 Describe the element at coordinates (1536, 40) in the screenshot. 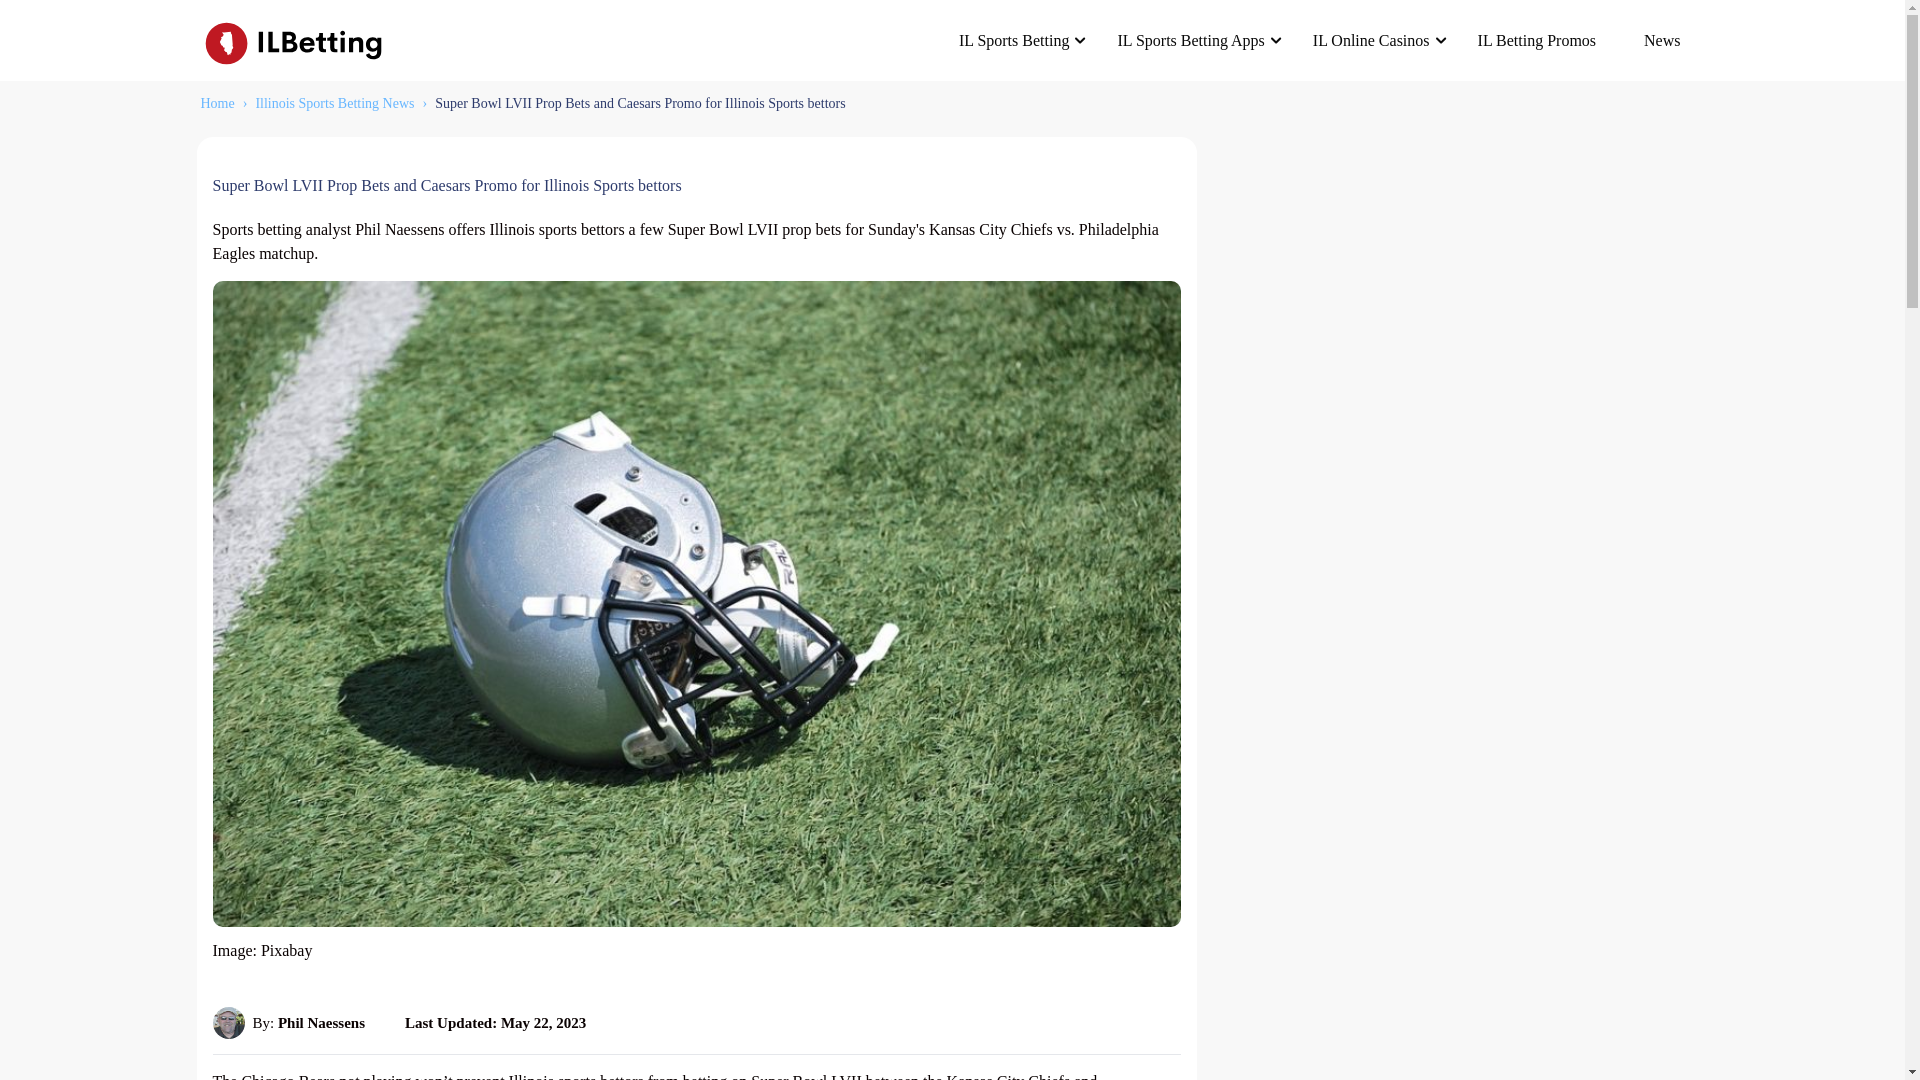

I see `IL Betting Promos` at that location.